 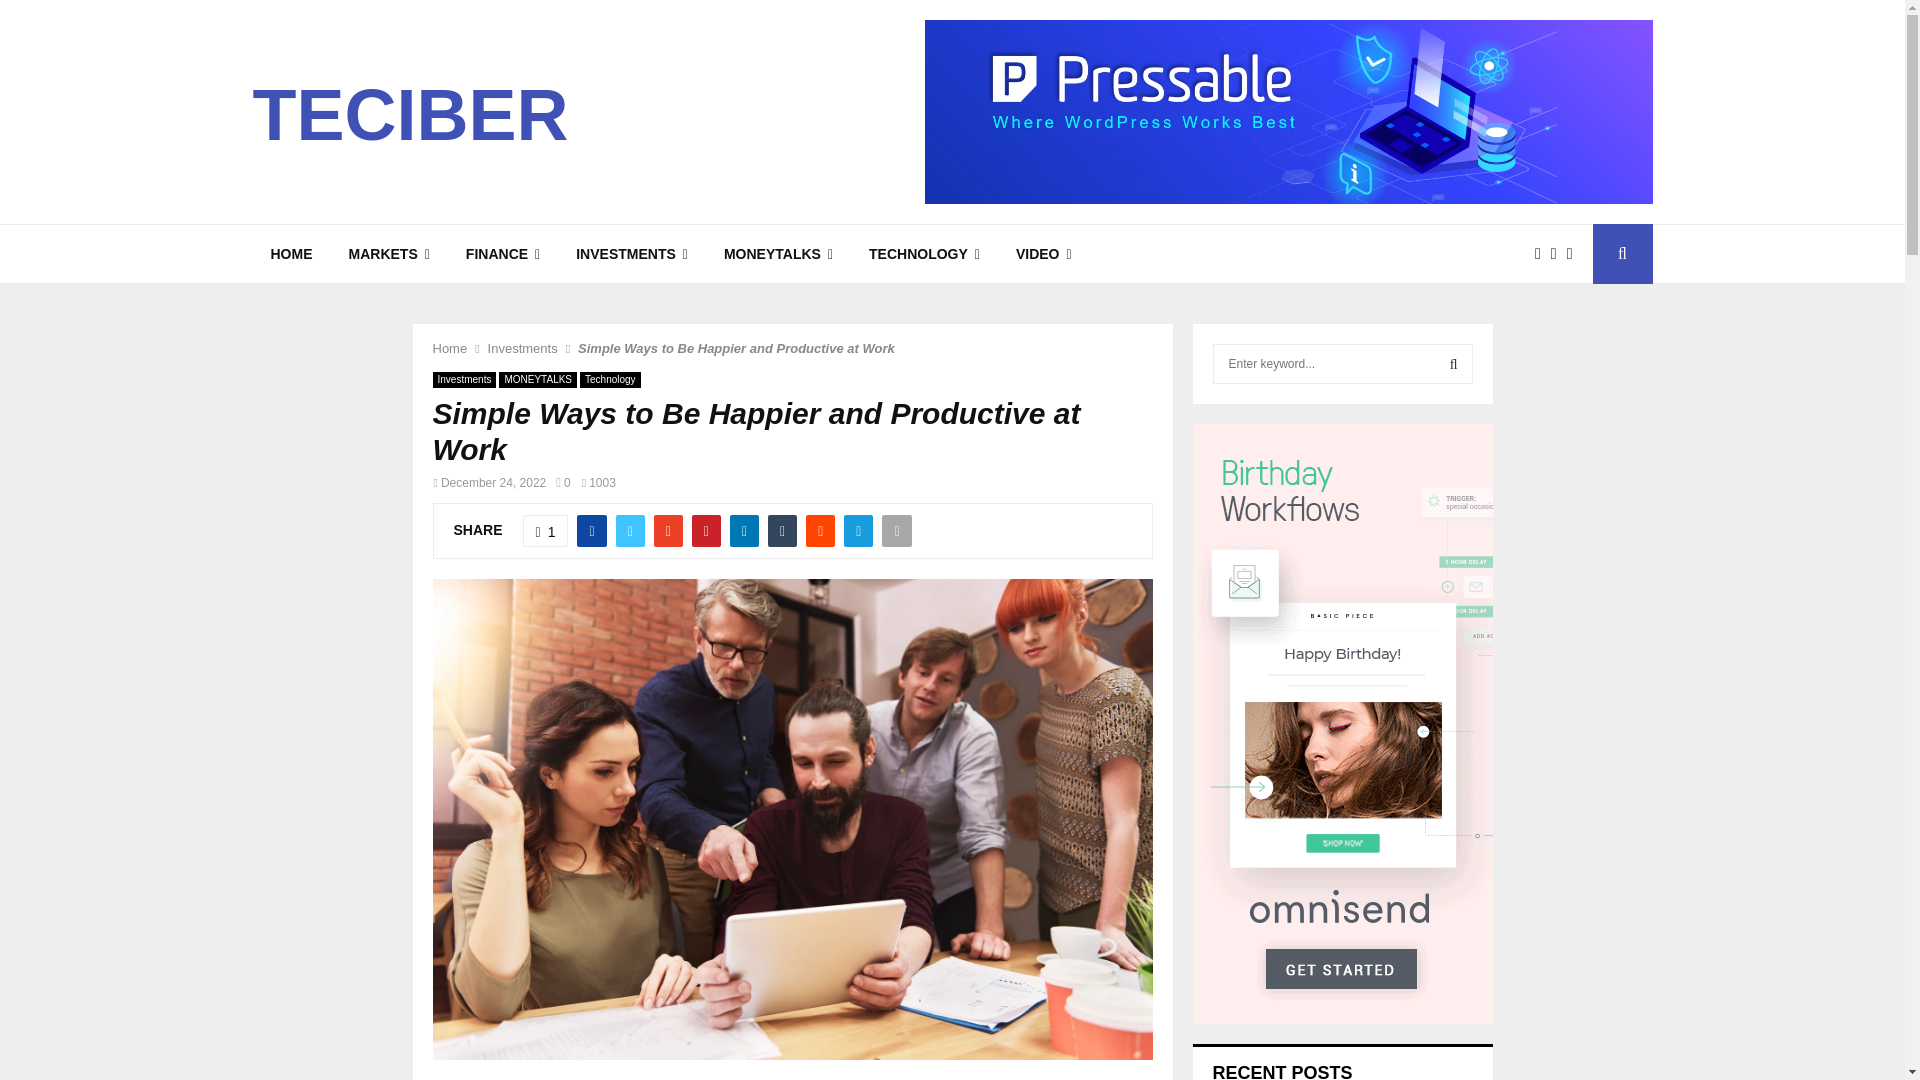 What do you see at coordinates (388, 254) in the screenshot?
I see `MARKETS` at bounding box center [388, 254].